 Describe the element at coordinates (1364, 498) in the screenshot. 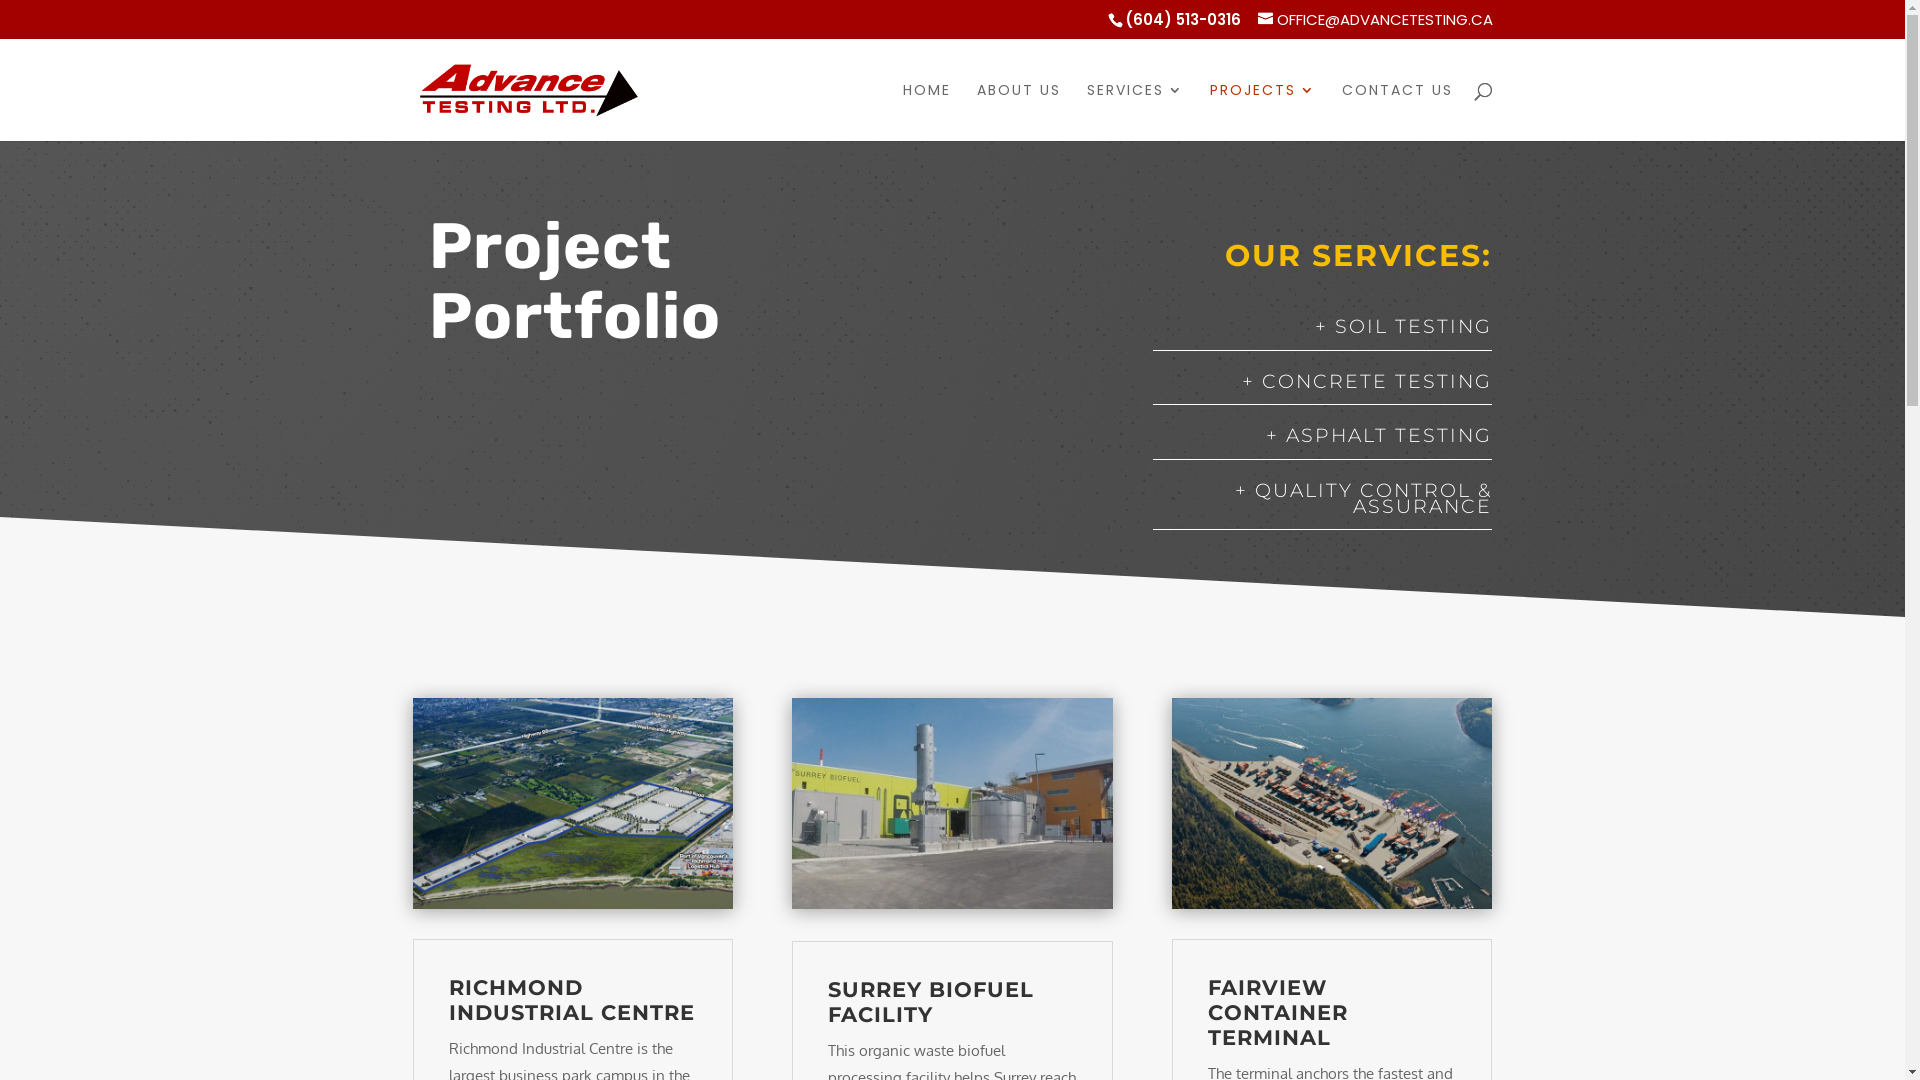

I see `+ QUALITY CONTROL & ASSURANCE` at that location.